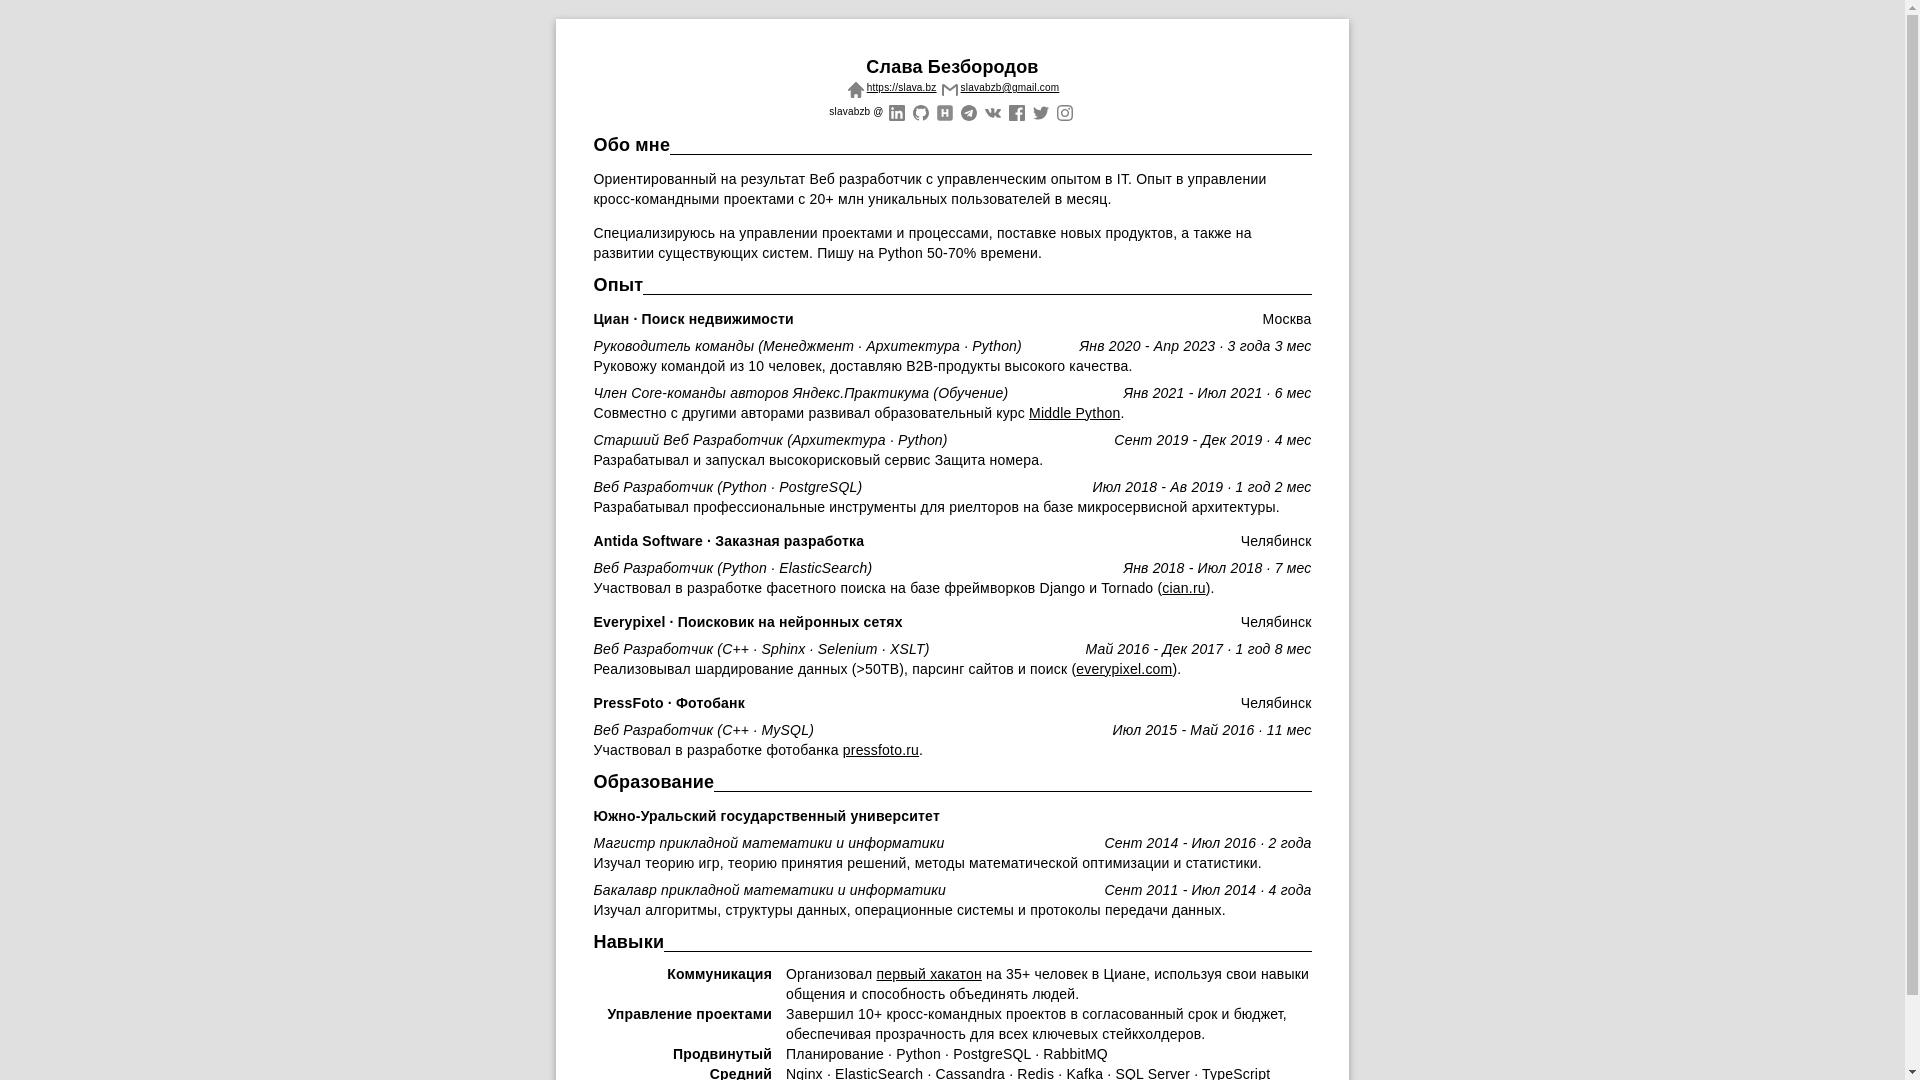 The width and height of the screenshot is (1920, 1080). I want to click on pressfoto.ru, so click(881, 750).